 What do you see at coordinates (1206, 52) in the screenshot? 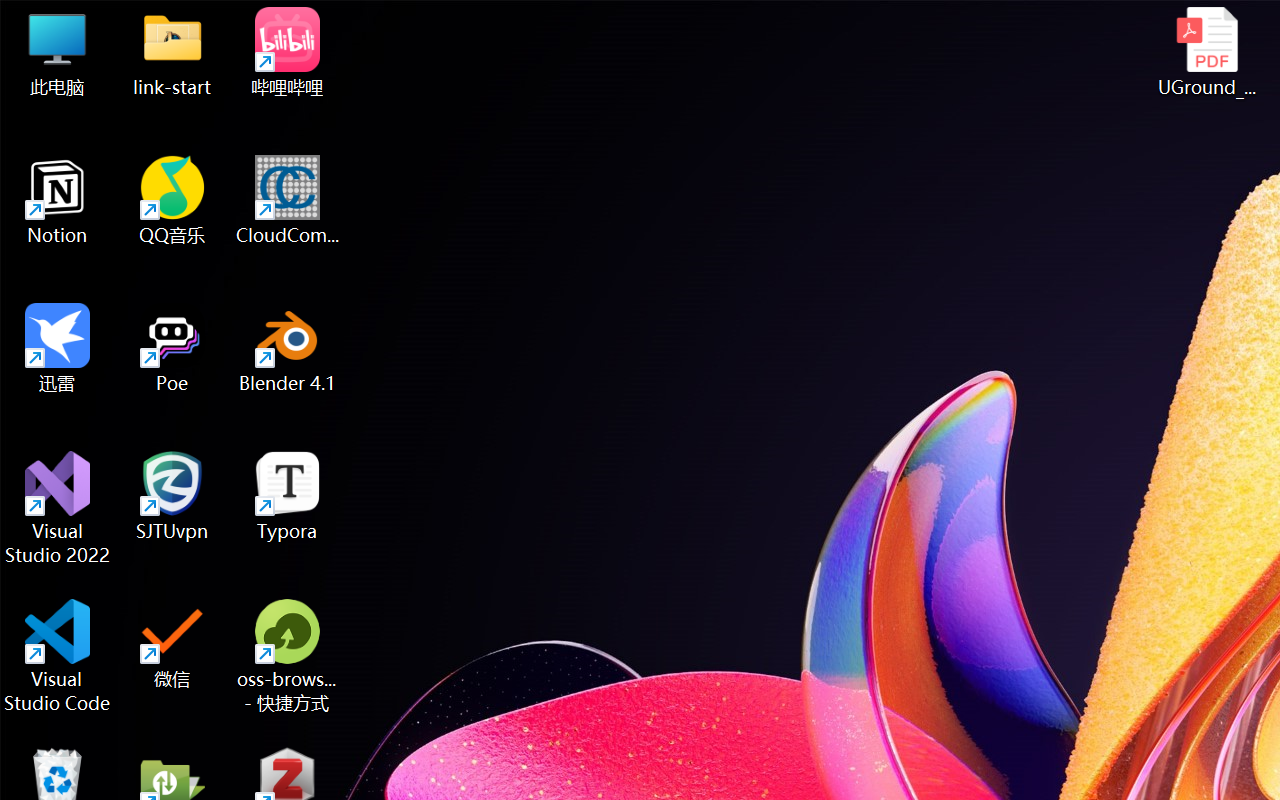
I see `UGround_paper.pdf` at bounding box center [1206, 52].